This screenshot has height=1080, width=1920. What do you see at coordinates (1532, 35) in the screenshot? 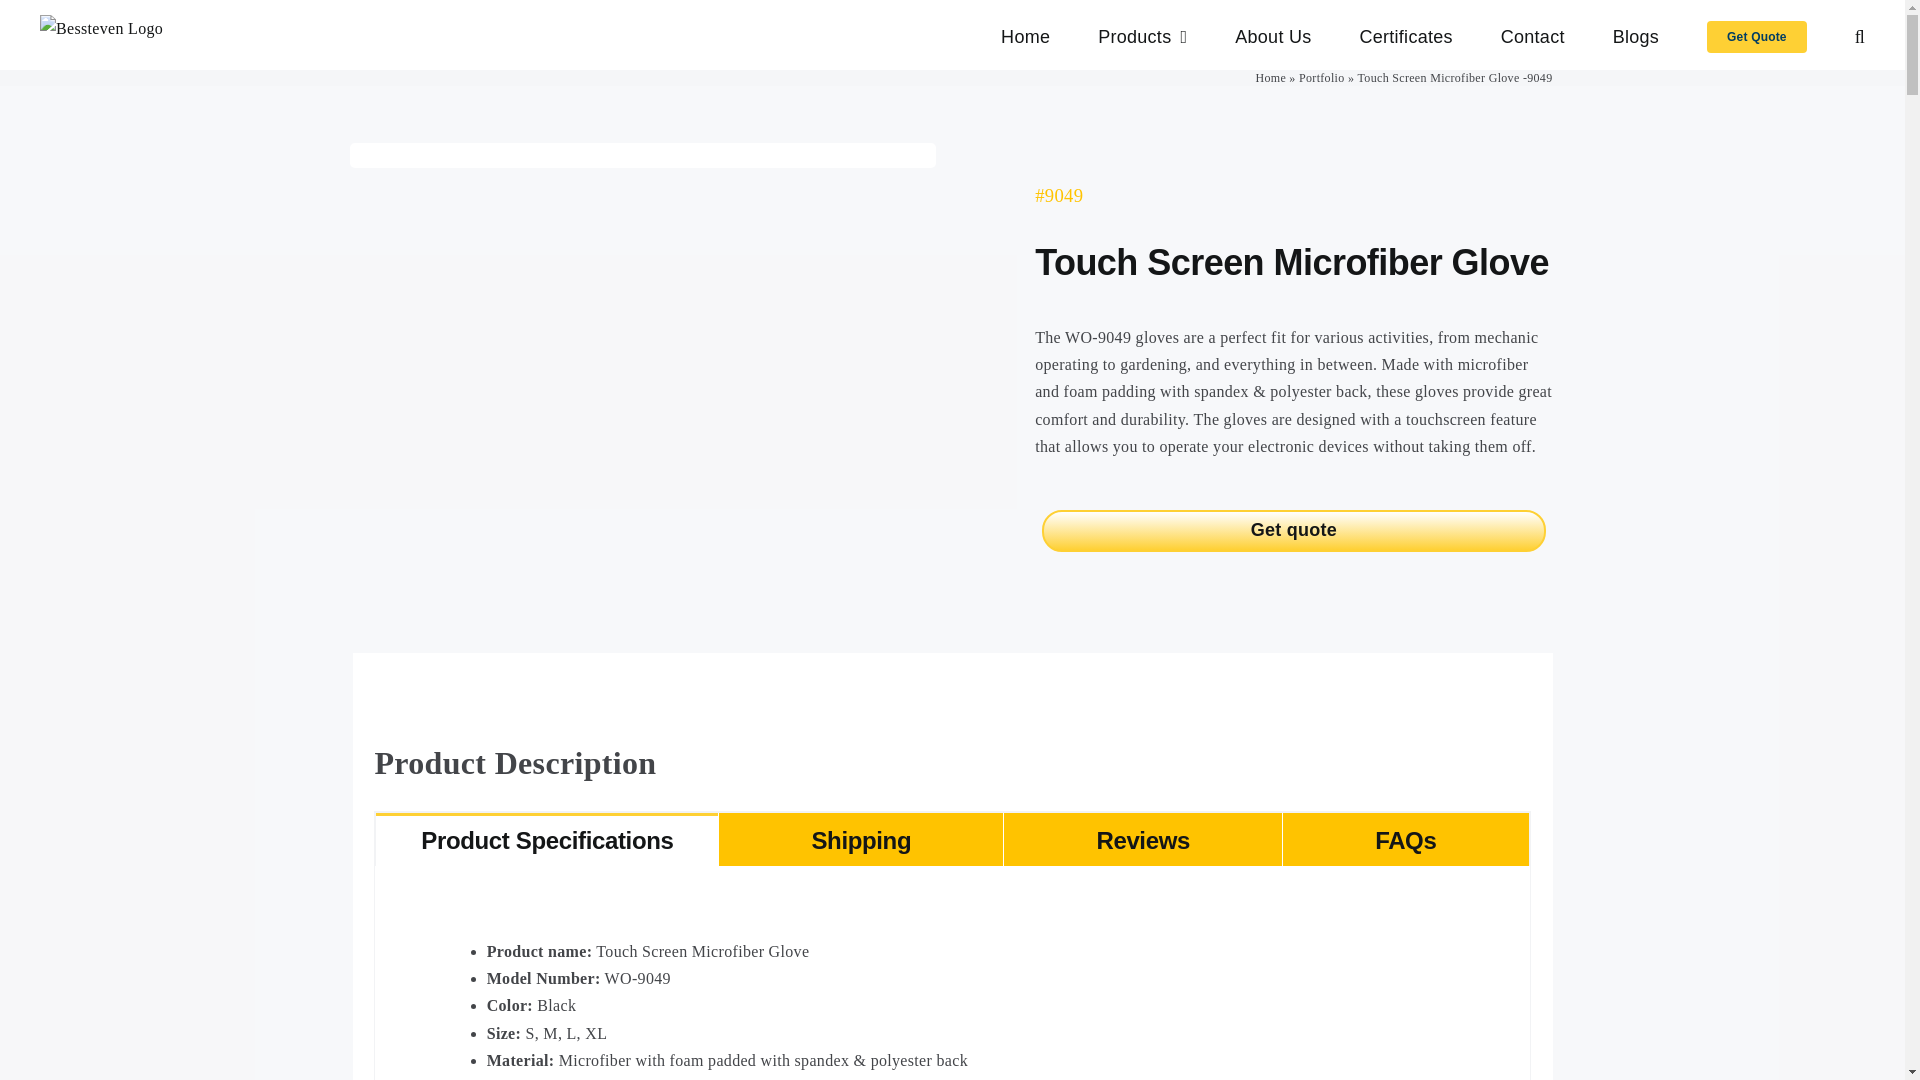
I see `Contact` at bounding box center [1532, 35].